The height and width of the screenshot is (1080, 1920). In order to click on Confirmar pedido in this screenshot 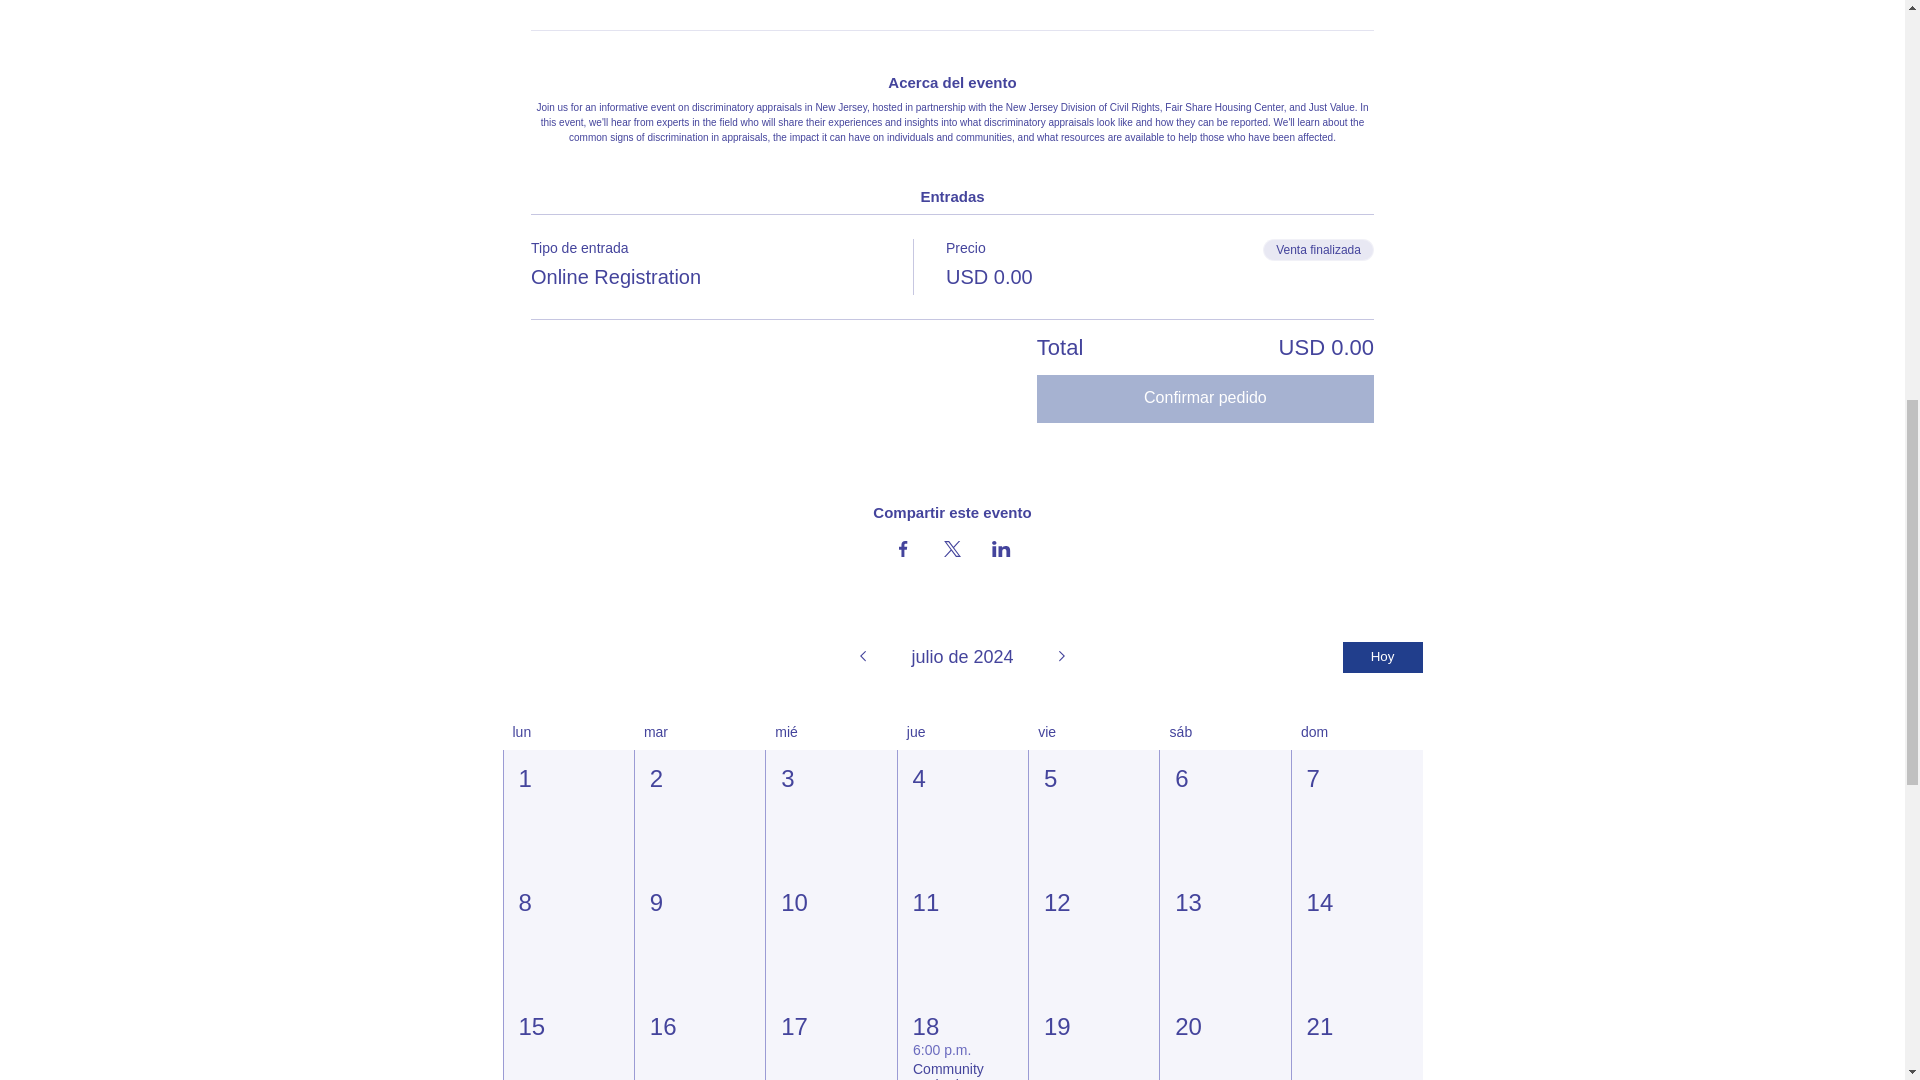, I will do `click(1205, 398)`.